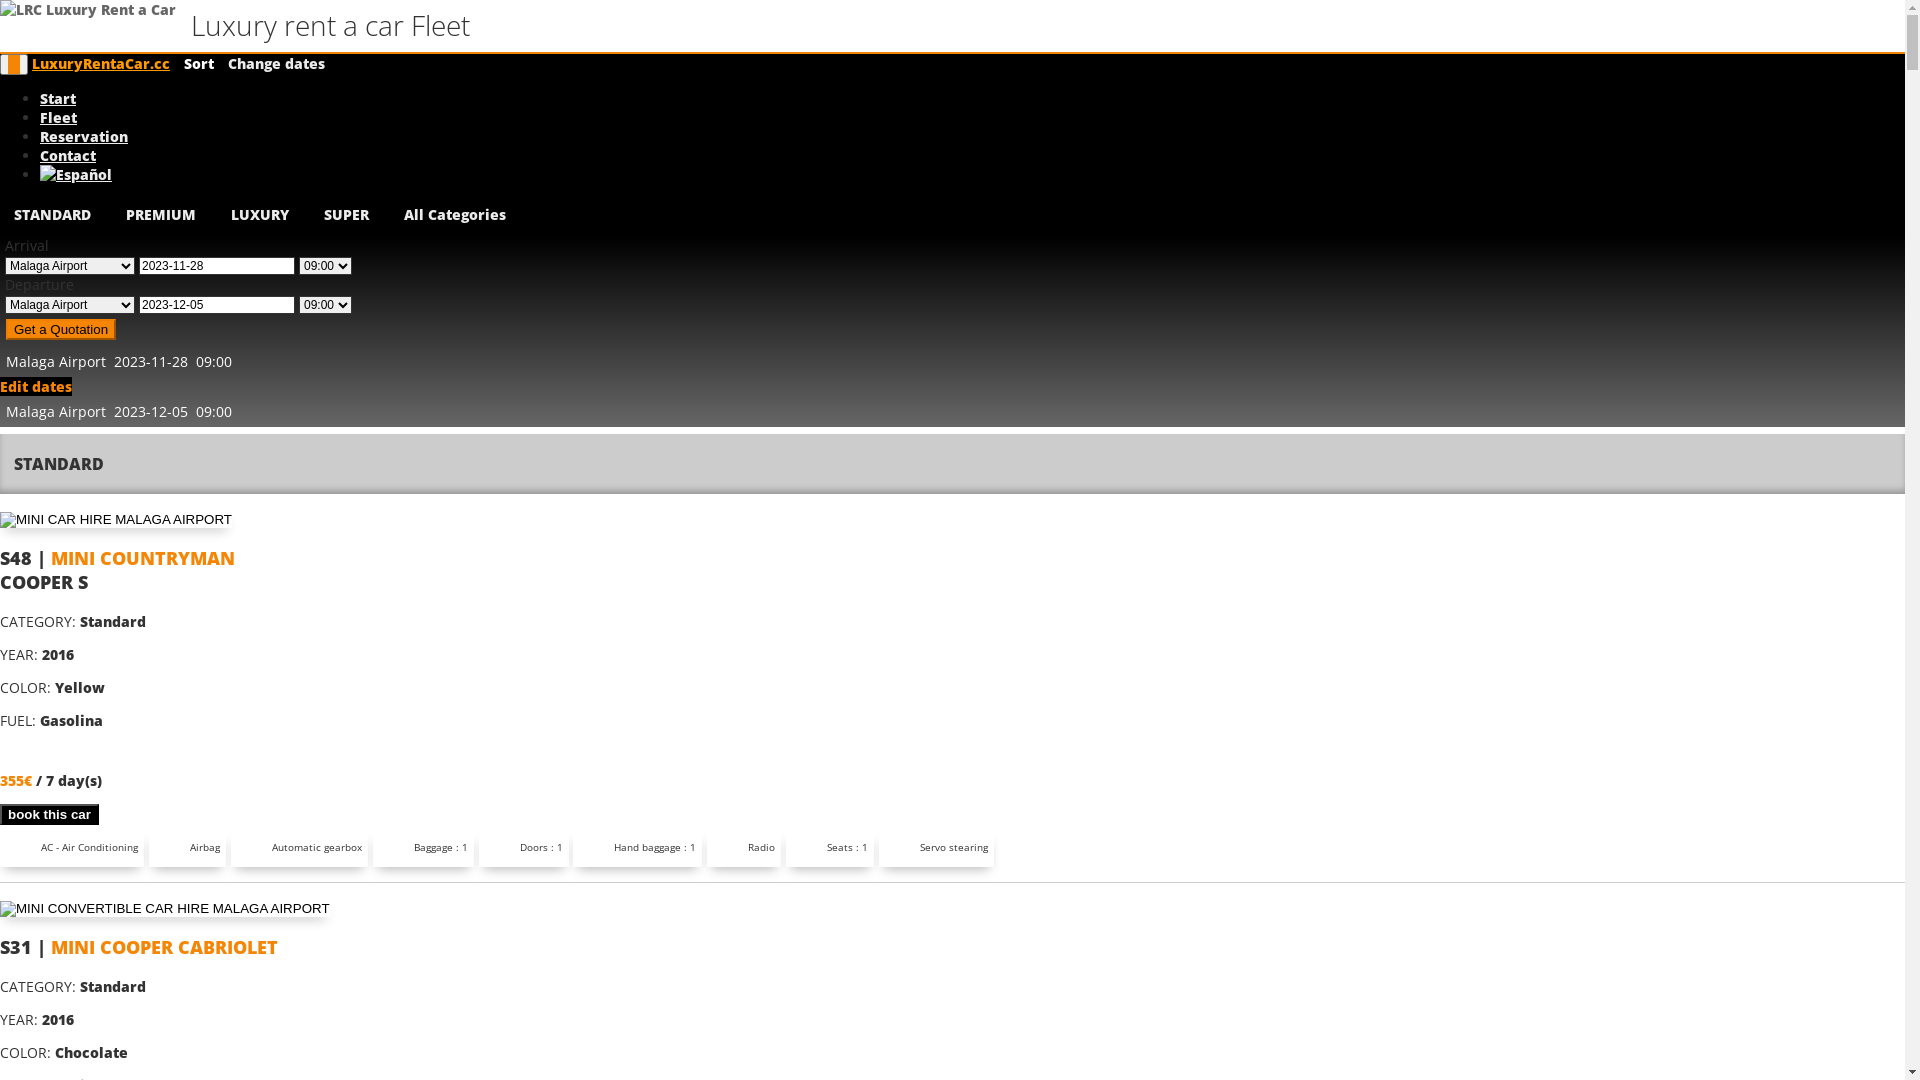 This screenshot has width=1920, height=1080. What do you see at coordinates (58, 118) in the screenshot?
I see `Fleet` at bounding box center [58, 118].